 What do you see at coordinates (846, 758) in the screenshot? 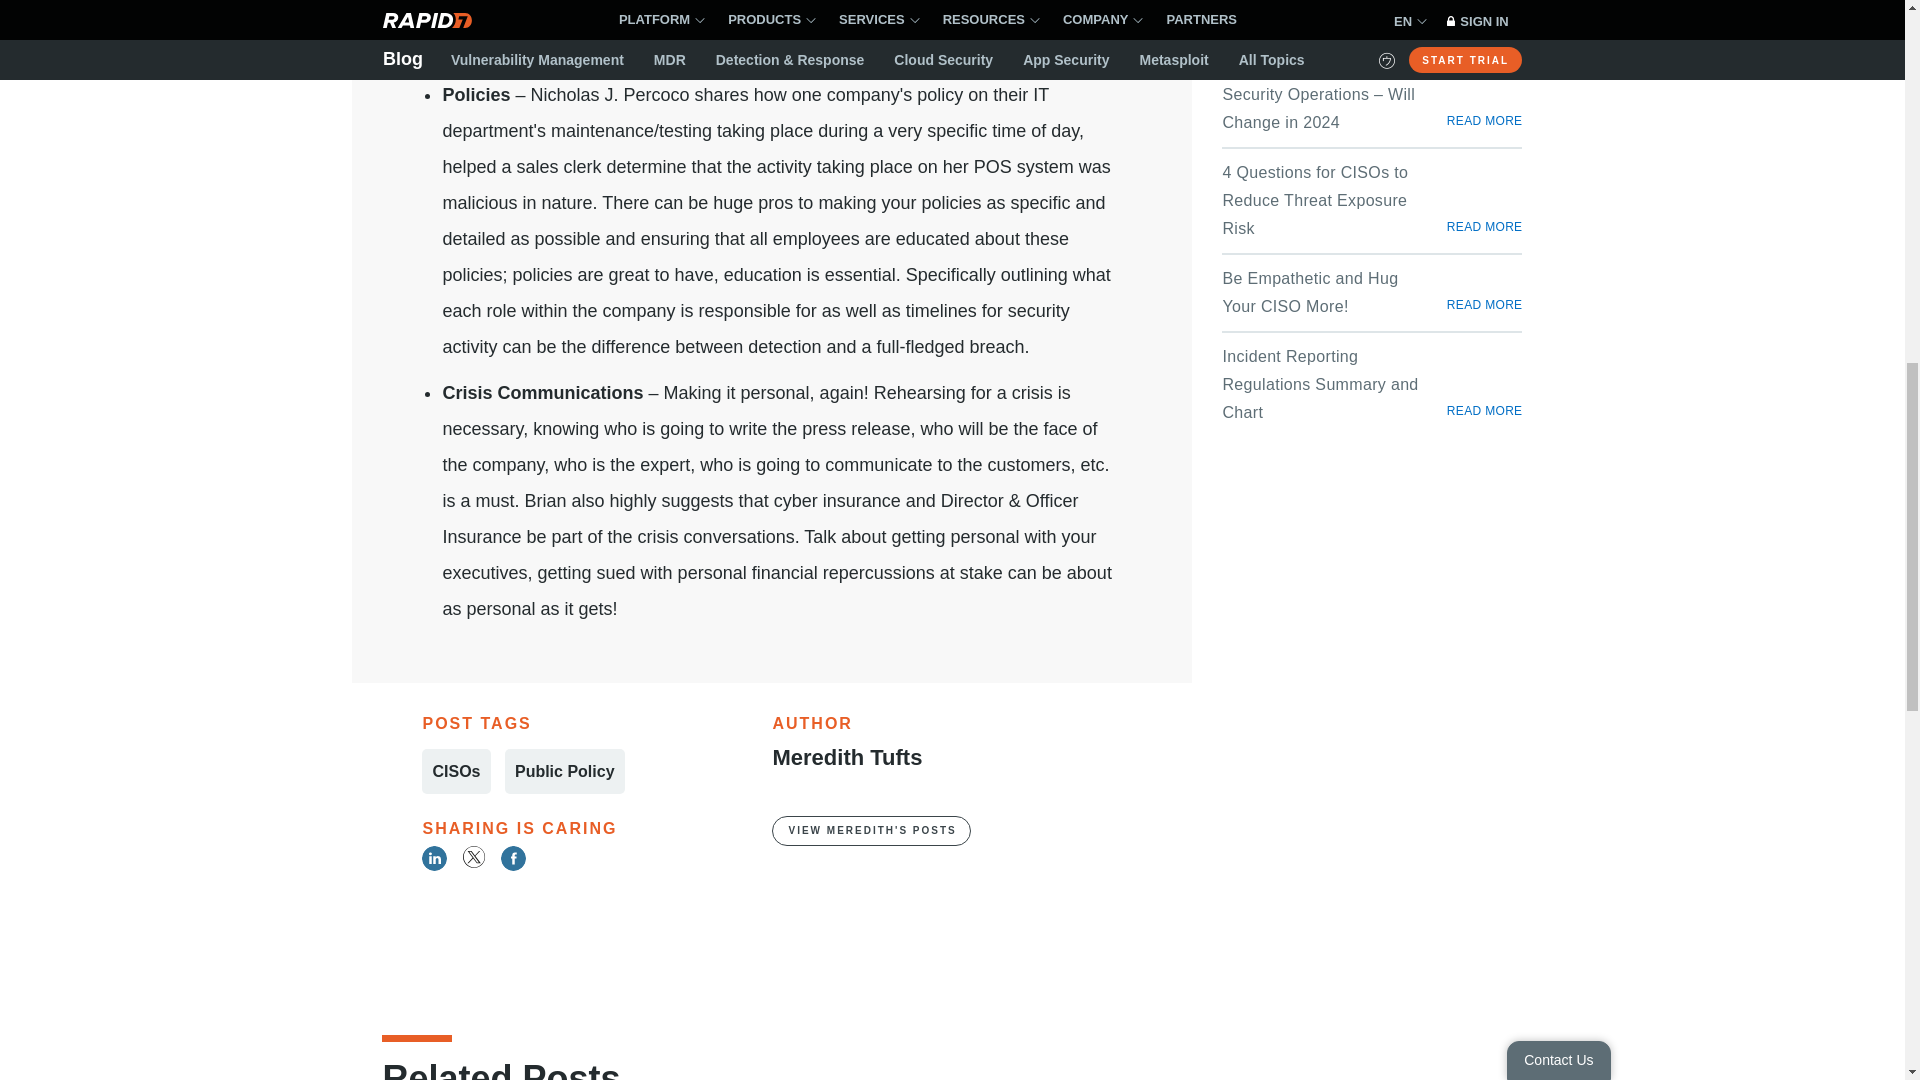
I see `Meredith Tufts` at bounding box center [846, 758].